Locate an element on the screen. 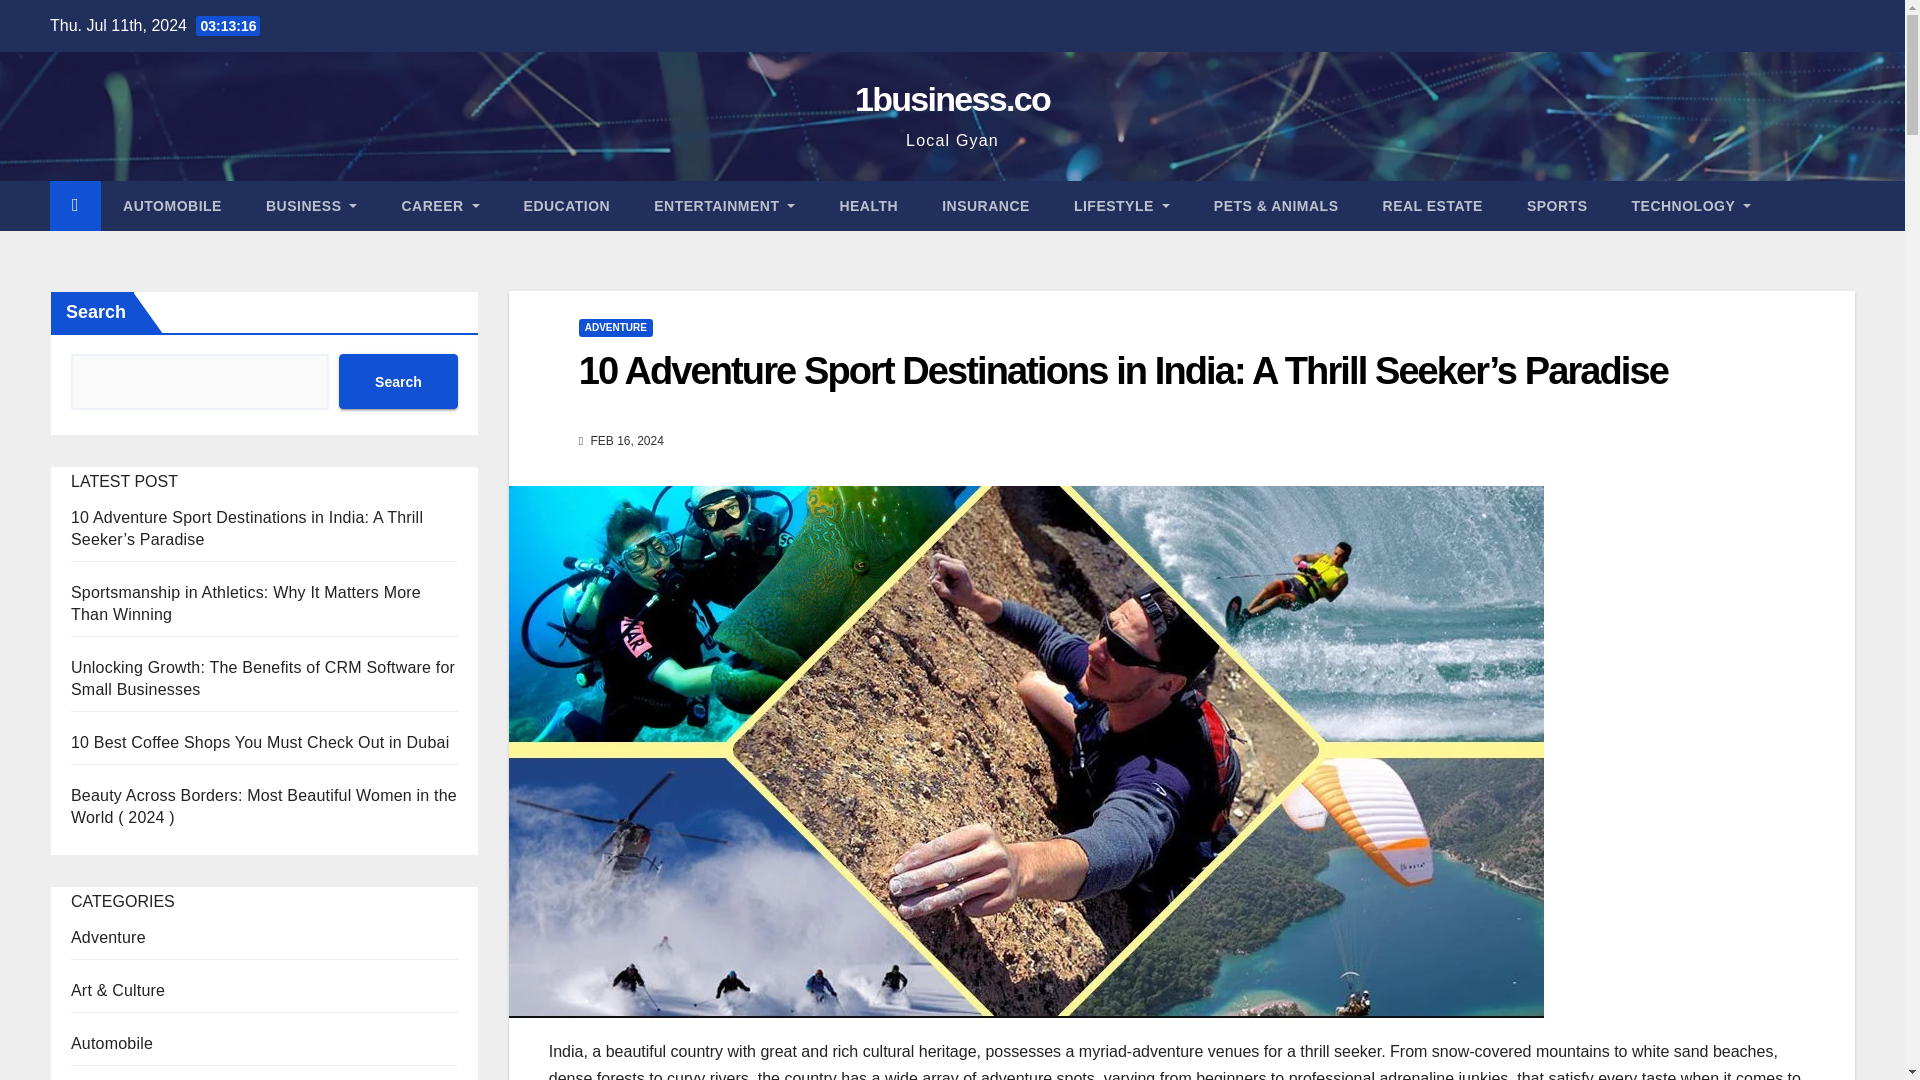 Image resolution: width=1920 pixels, height=1080 pixels. AUTOMOBILE is located at coordinates (172, 206).